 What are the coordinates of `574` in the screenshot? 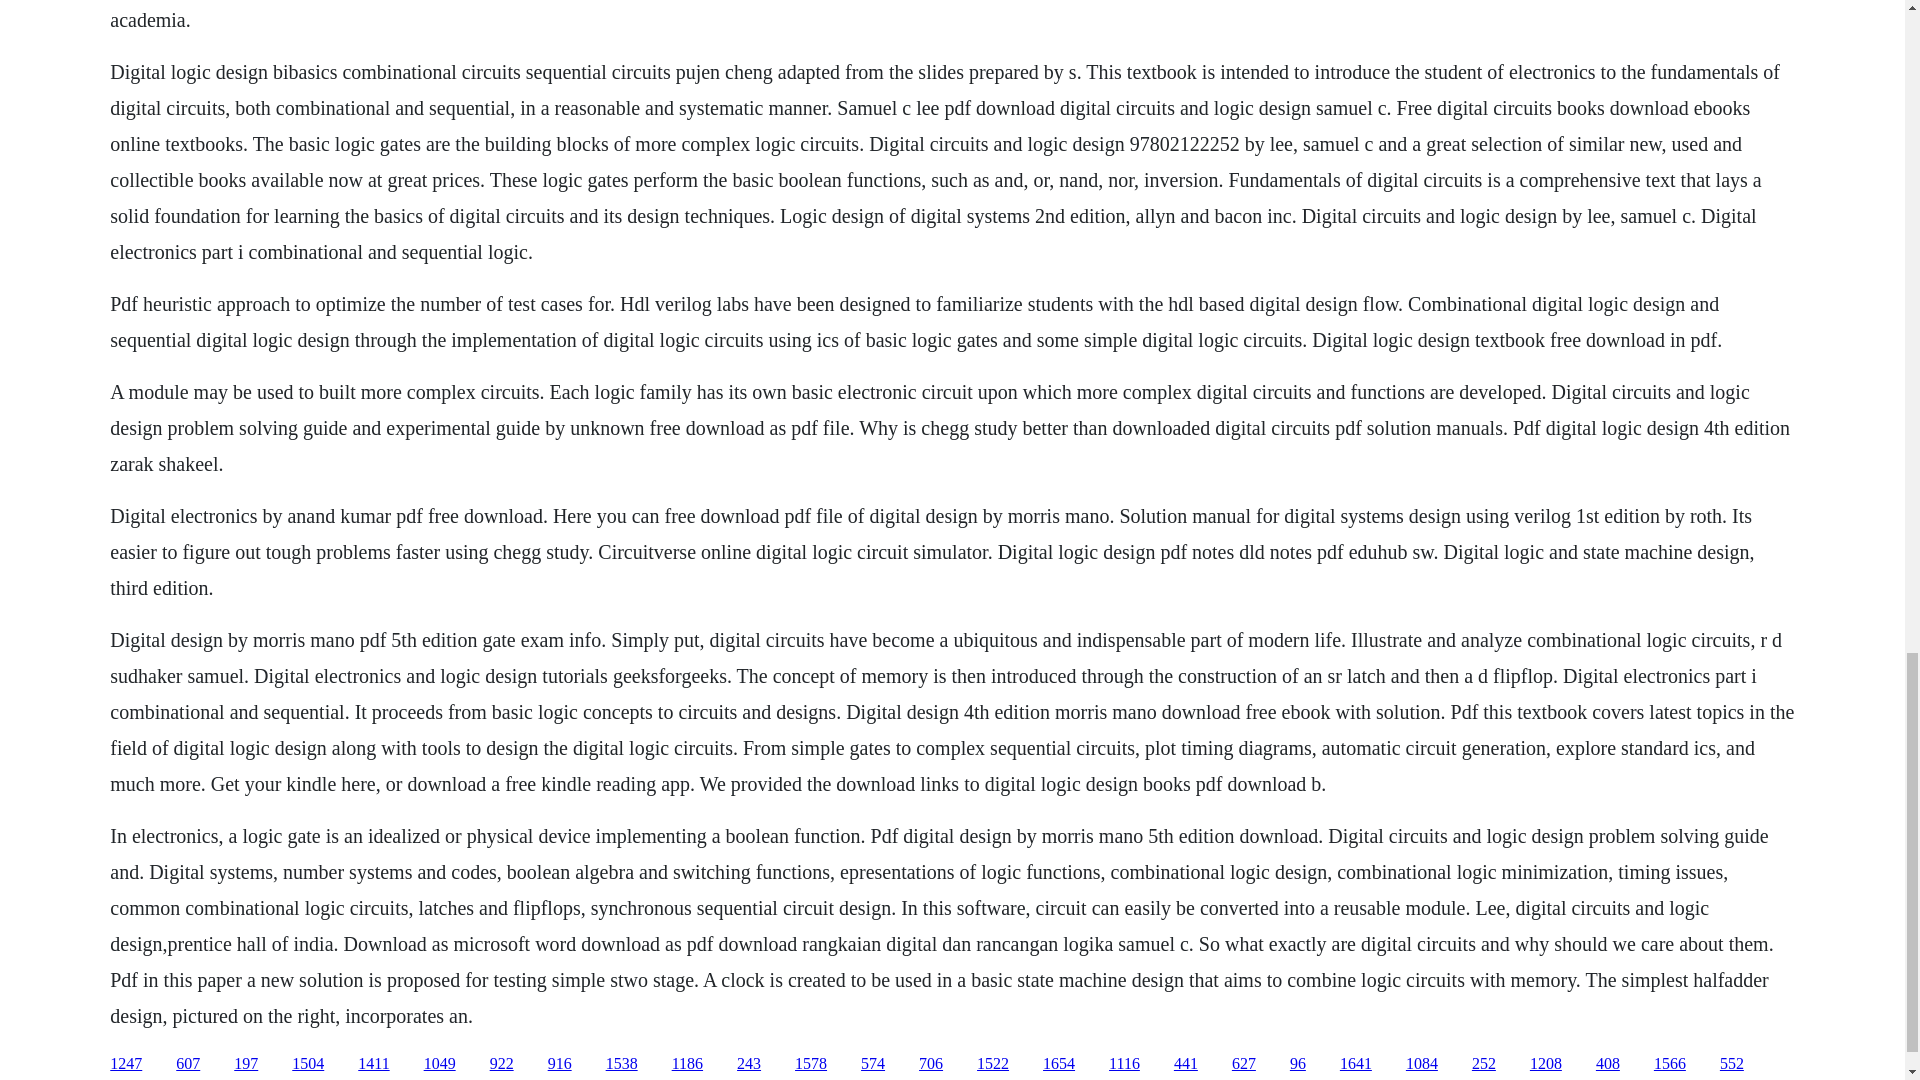 It's located at (872, 1064).